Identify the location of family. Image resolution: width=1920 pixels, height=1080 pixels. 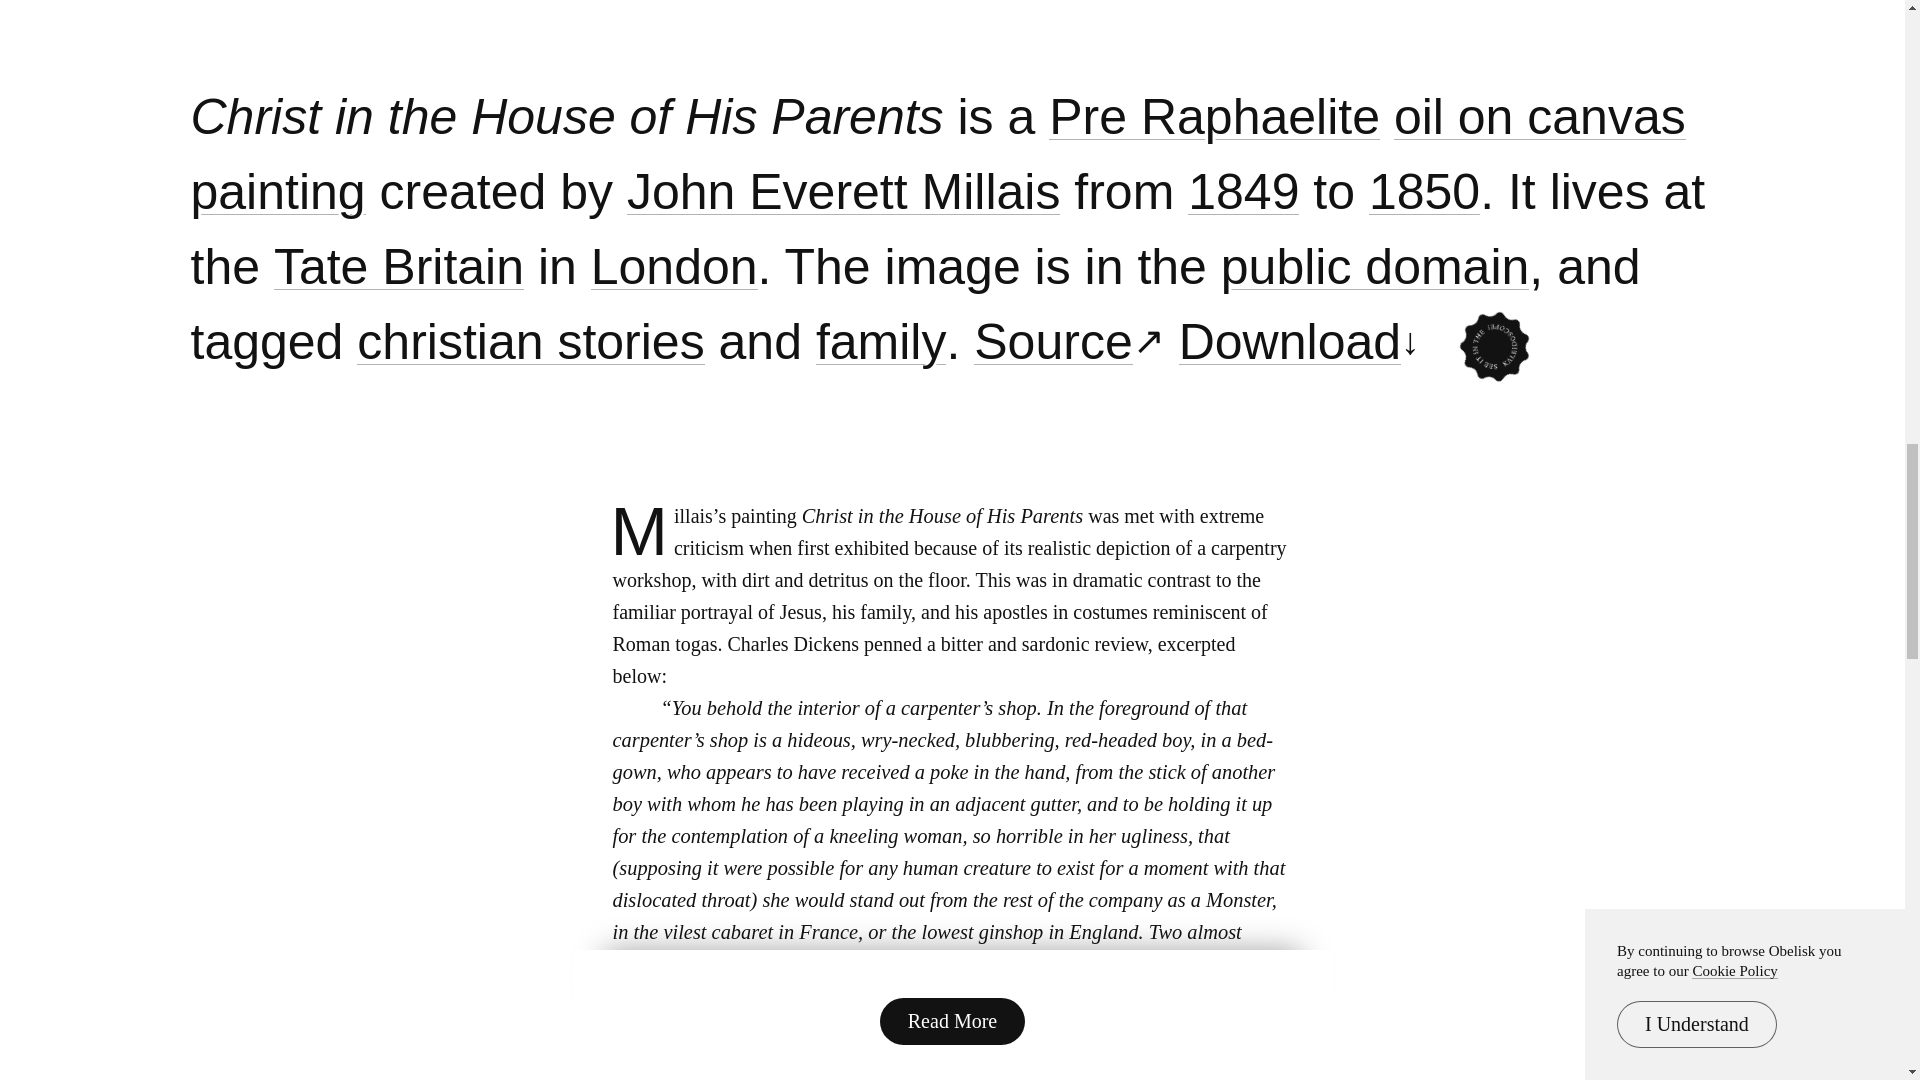
(881, 342).